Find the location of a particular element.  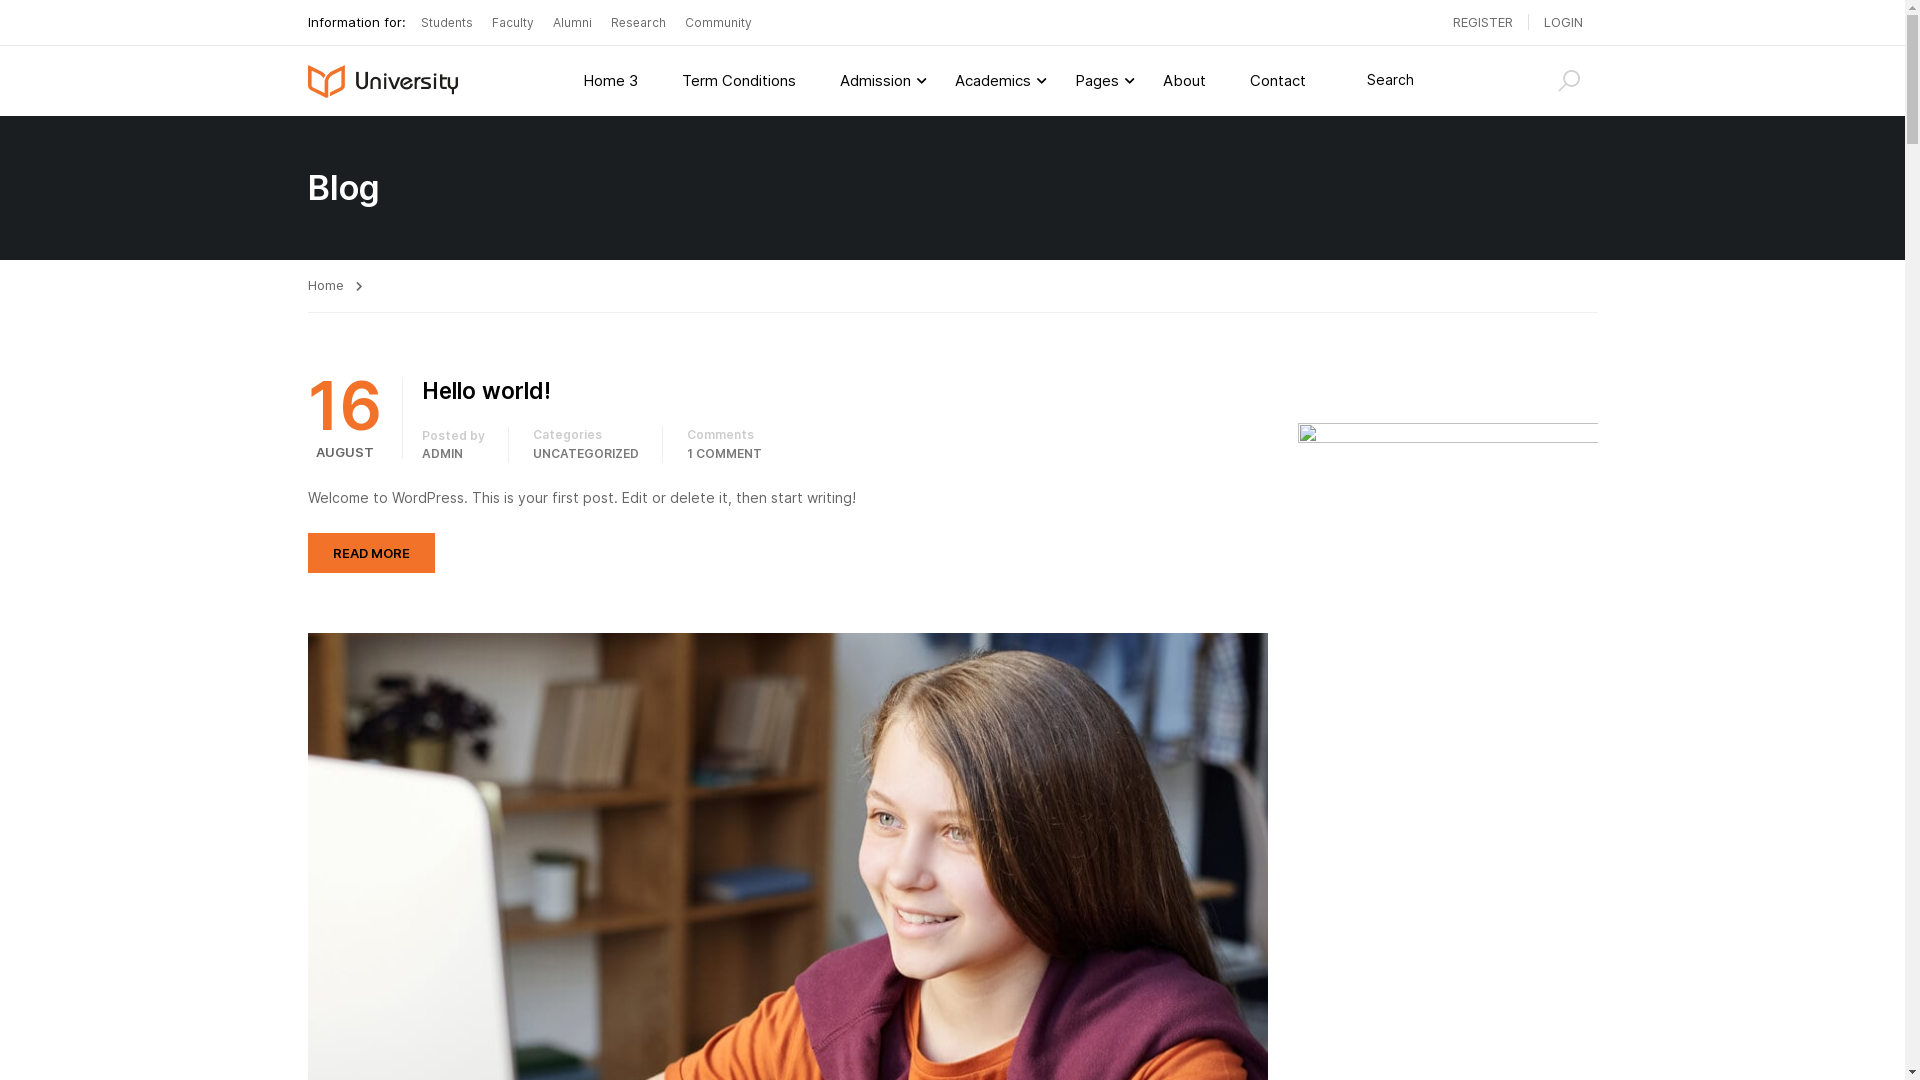

Home is located at coordinates (336, 286).